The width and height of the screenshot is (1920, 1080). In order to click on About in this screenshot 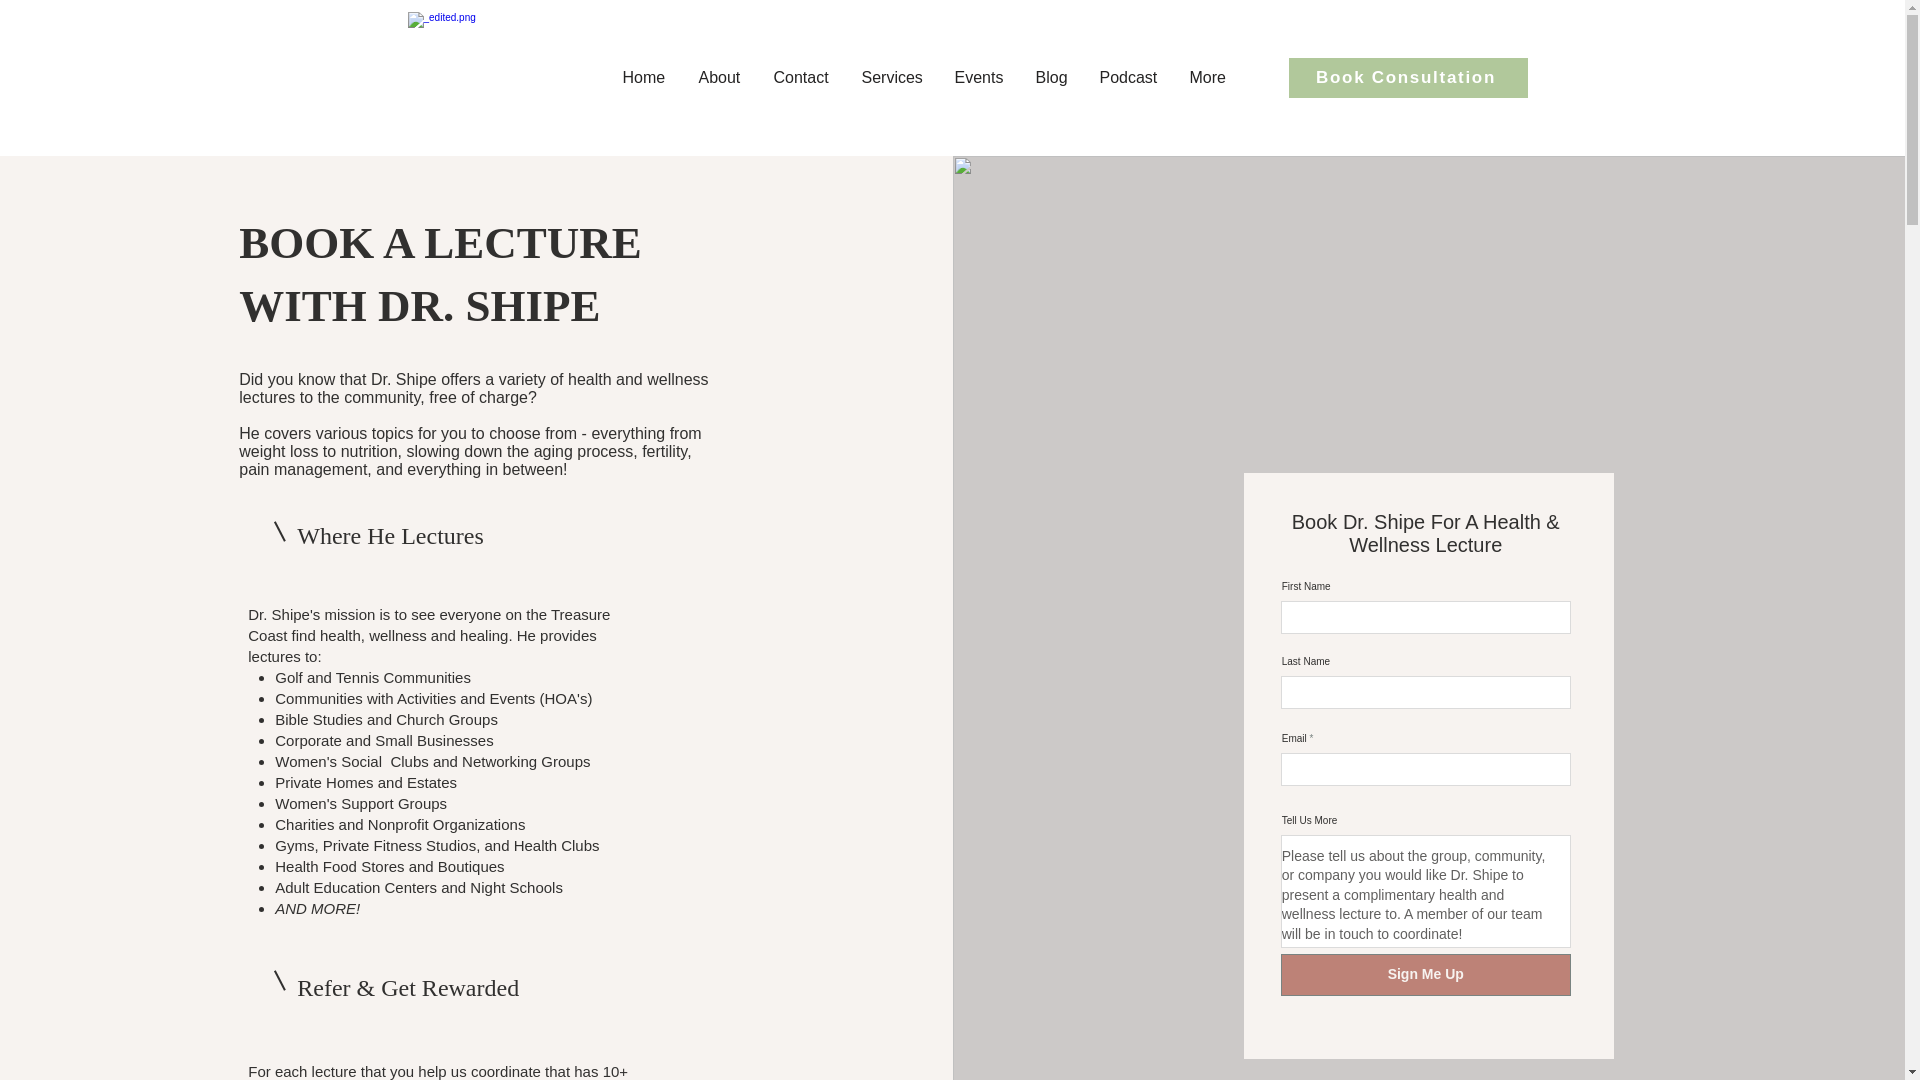, I will do `click(720, 78)`.